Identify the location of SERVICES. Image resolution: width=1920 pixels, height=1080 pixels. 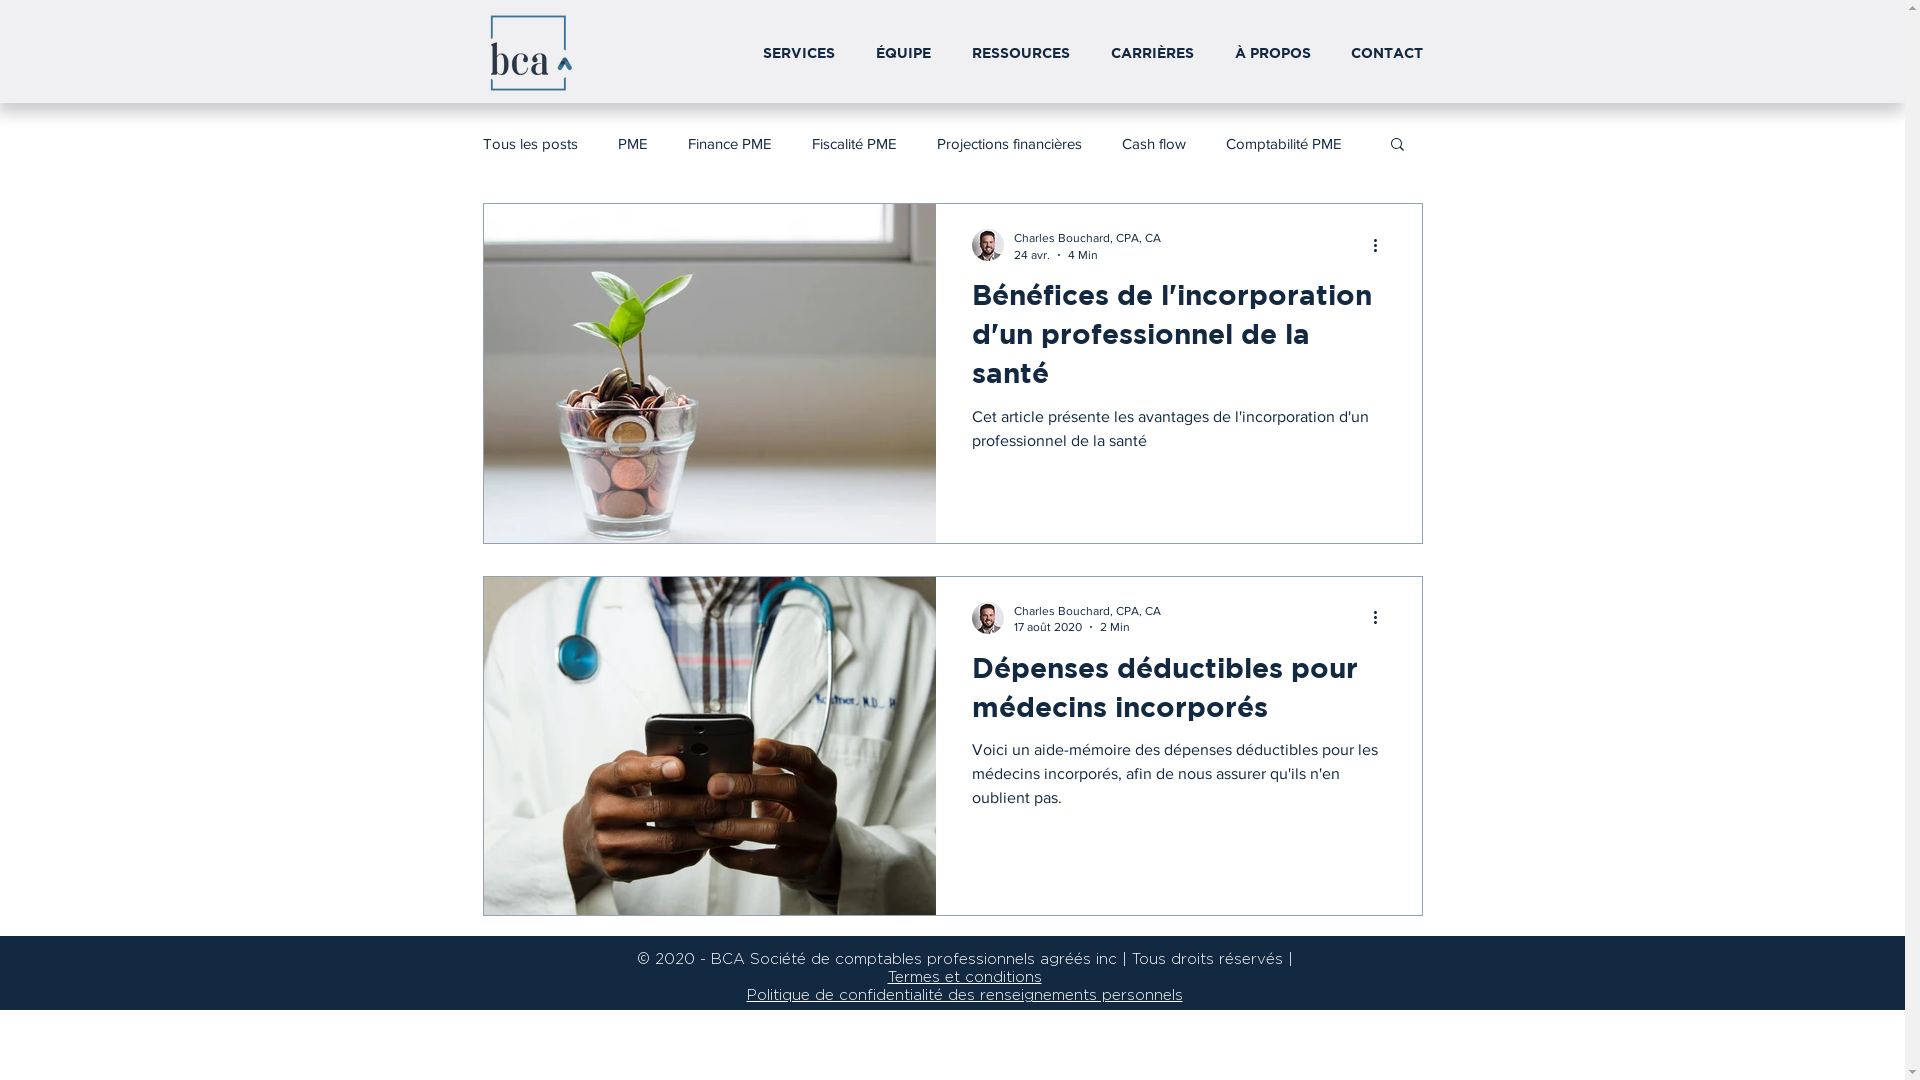
(798, 52).